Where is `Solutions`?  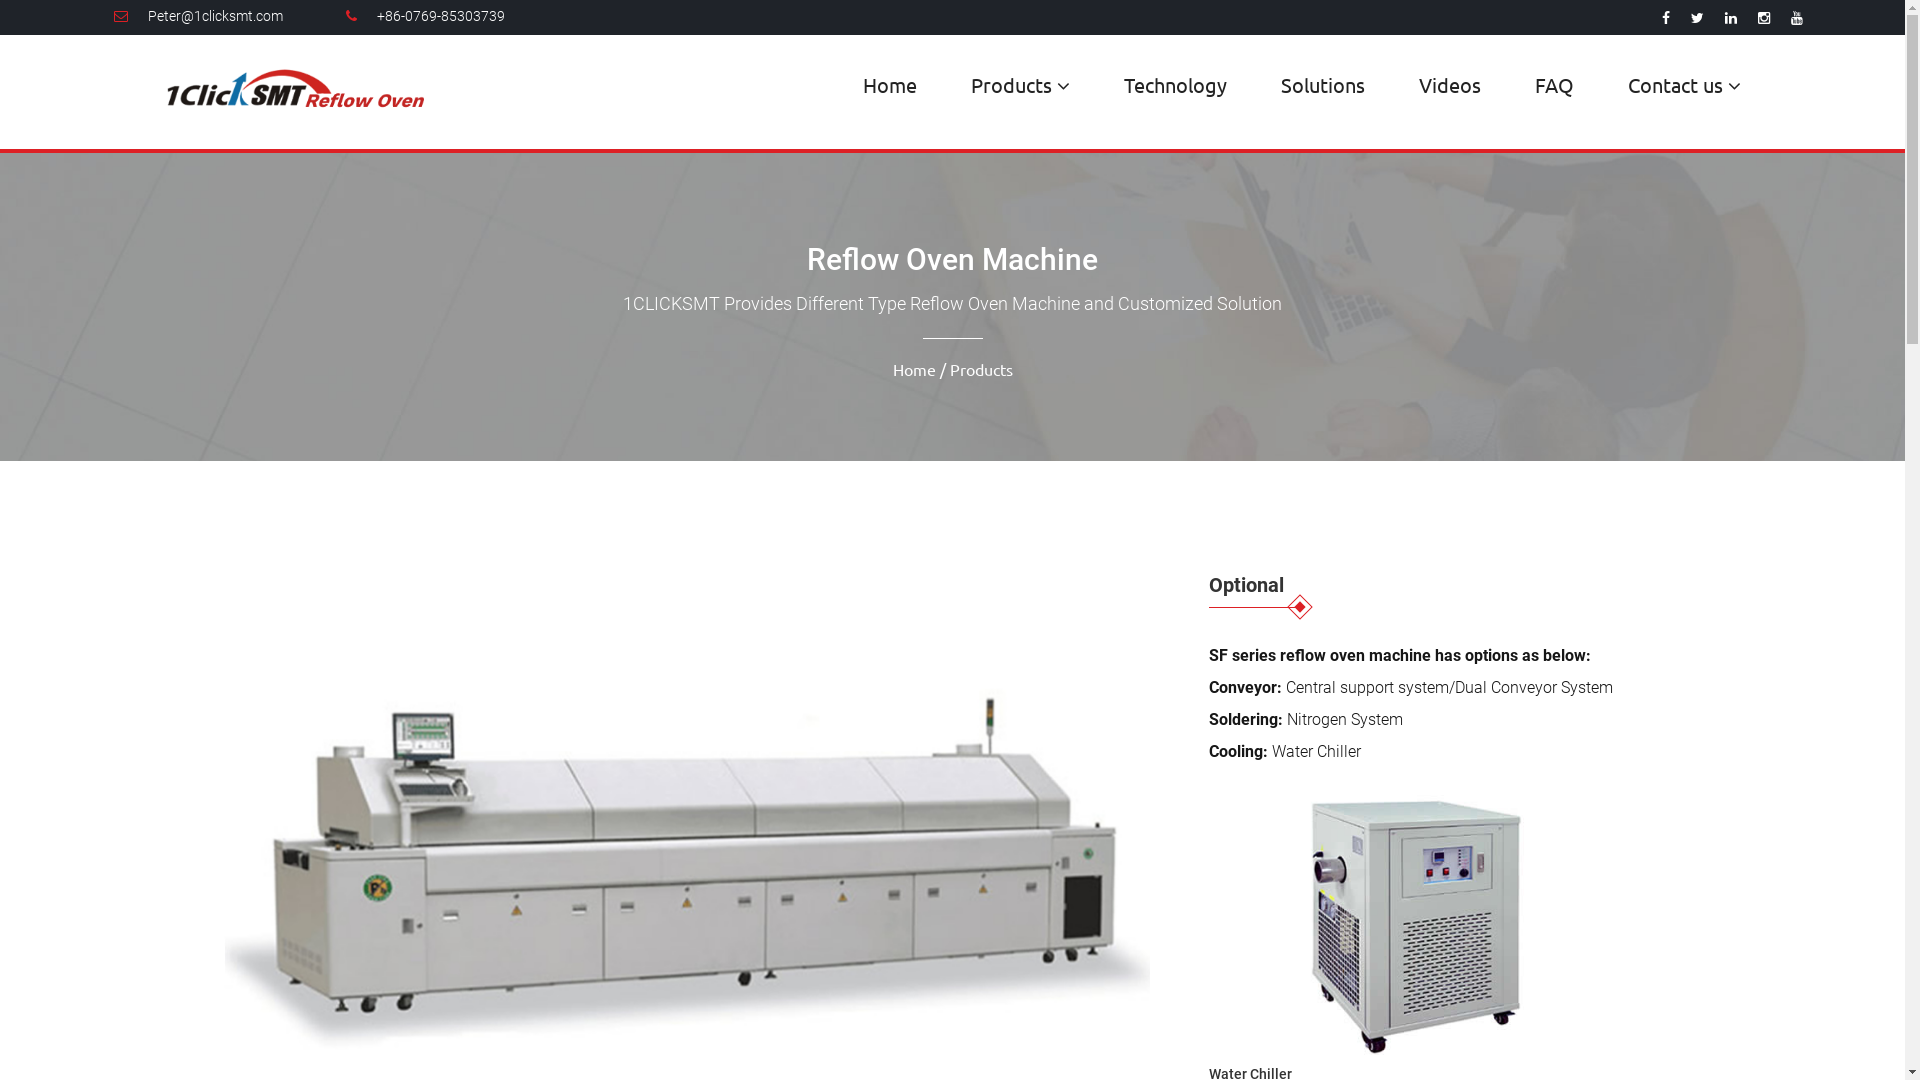 Solutions is located at coordinates (1323, 85).